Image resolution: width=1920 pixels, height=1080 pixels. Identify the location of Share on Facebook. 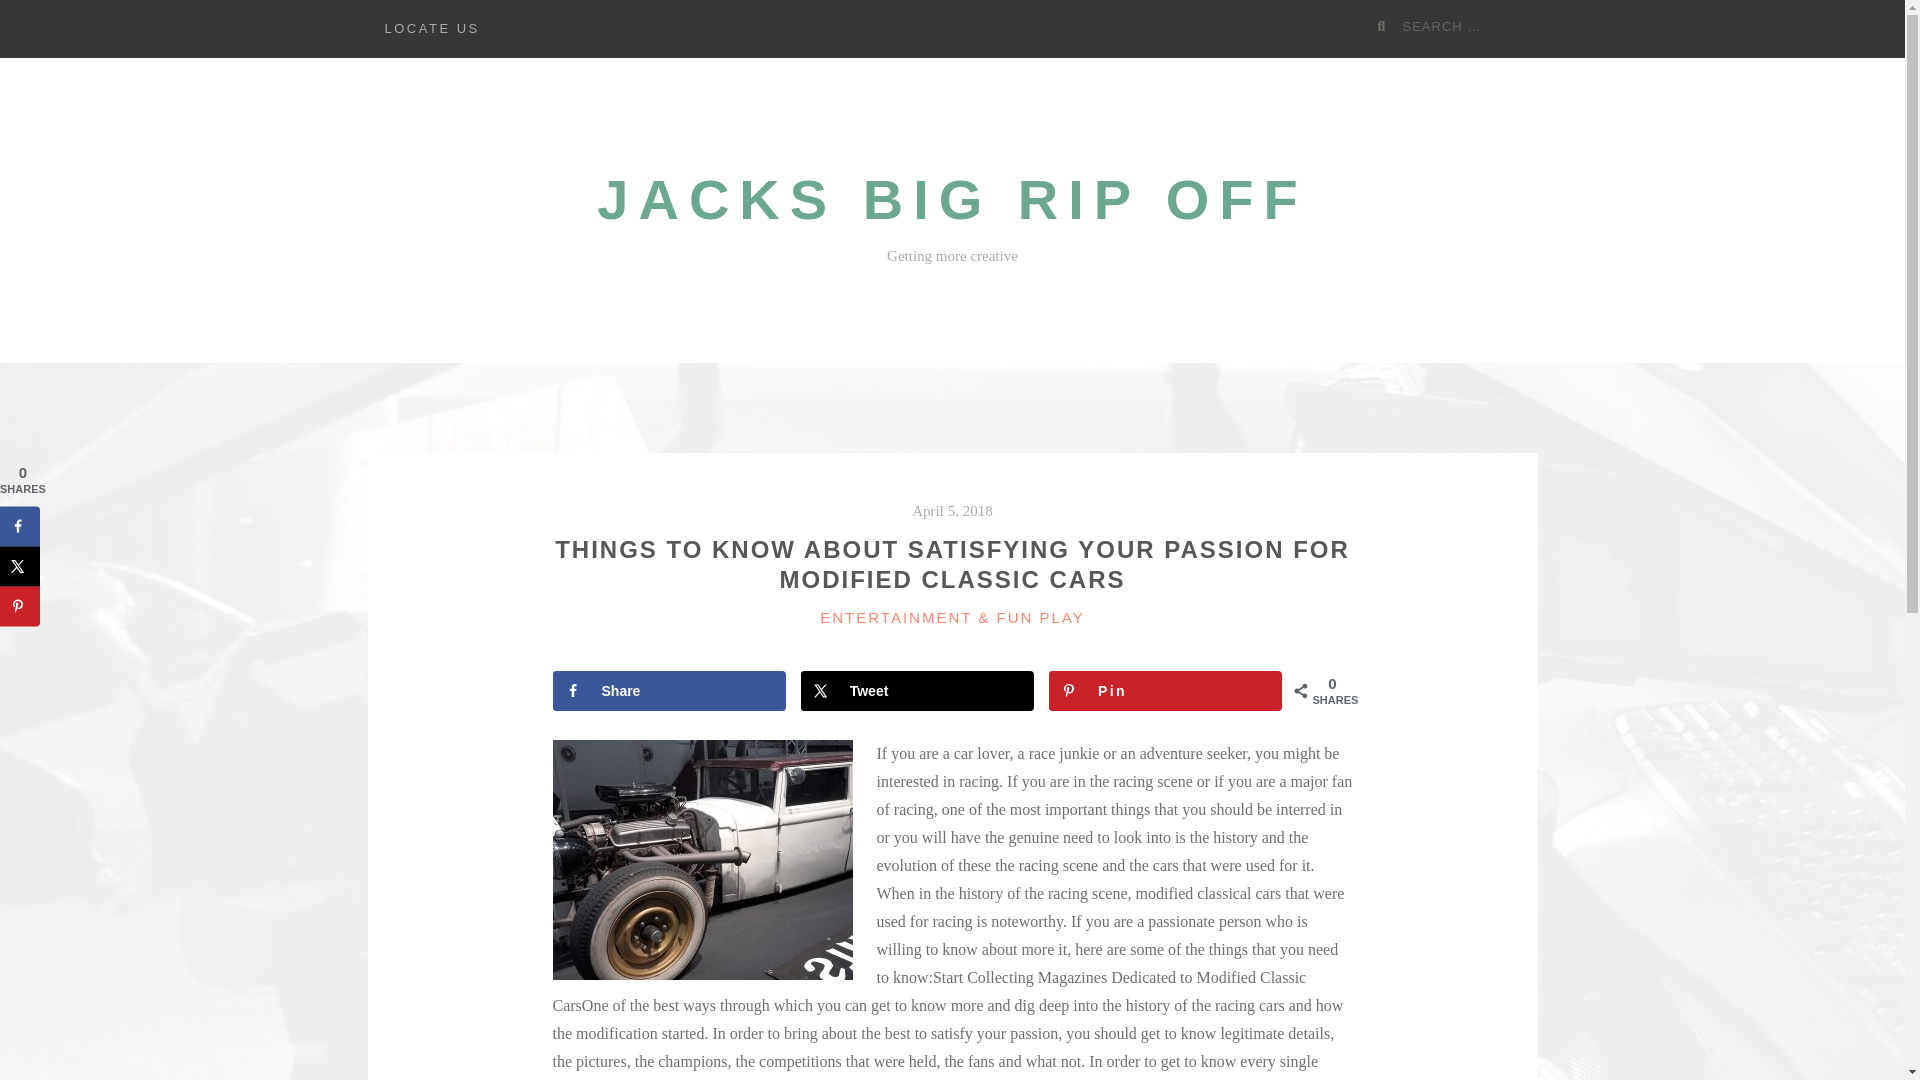
(20, 526).